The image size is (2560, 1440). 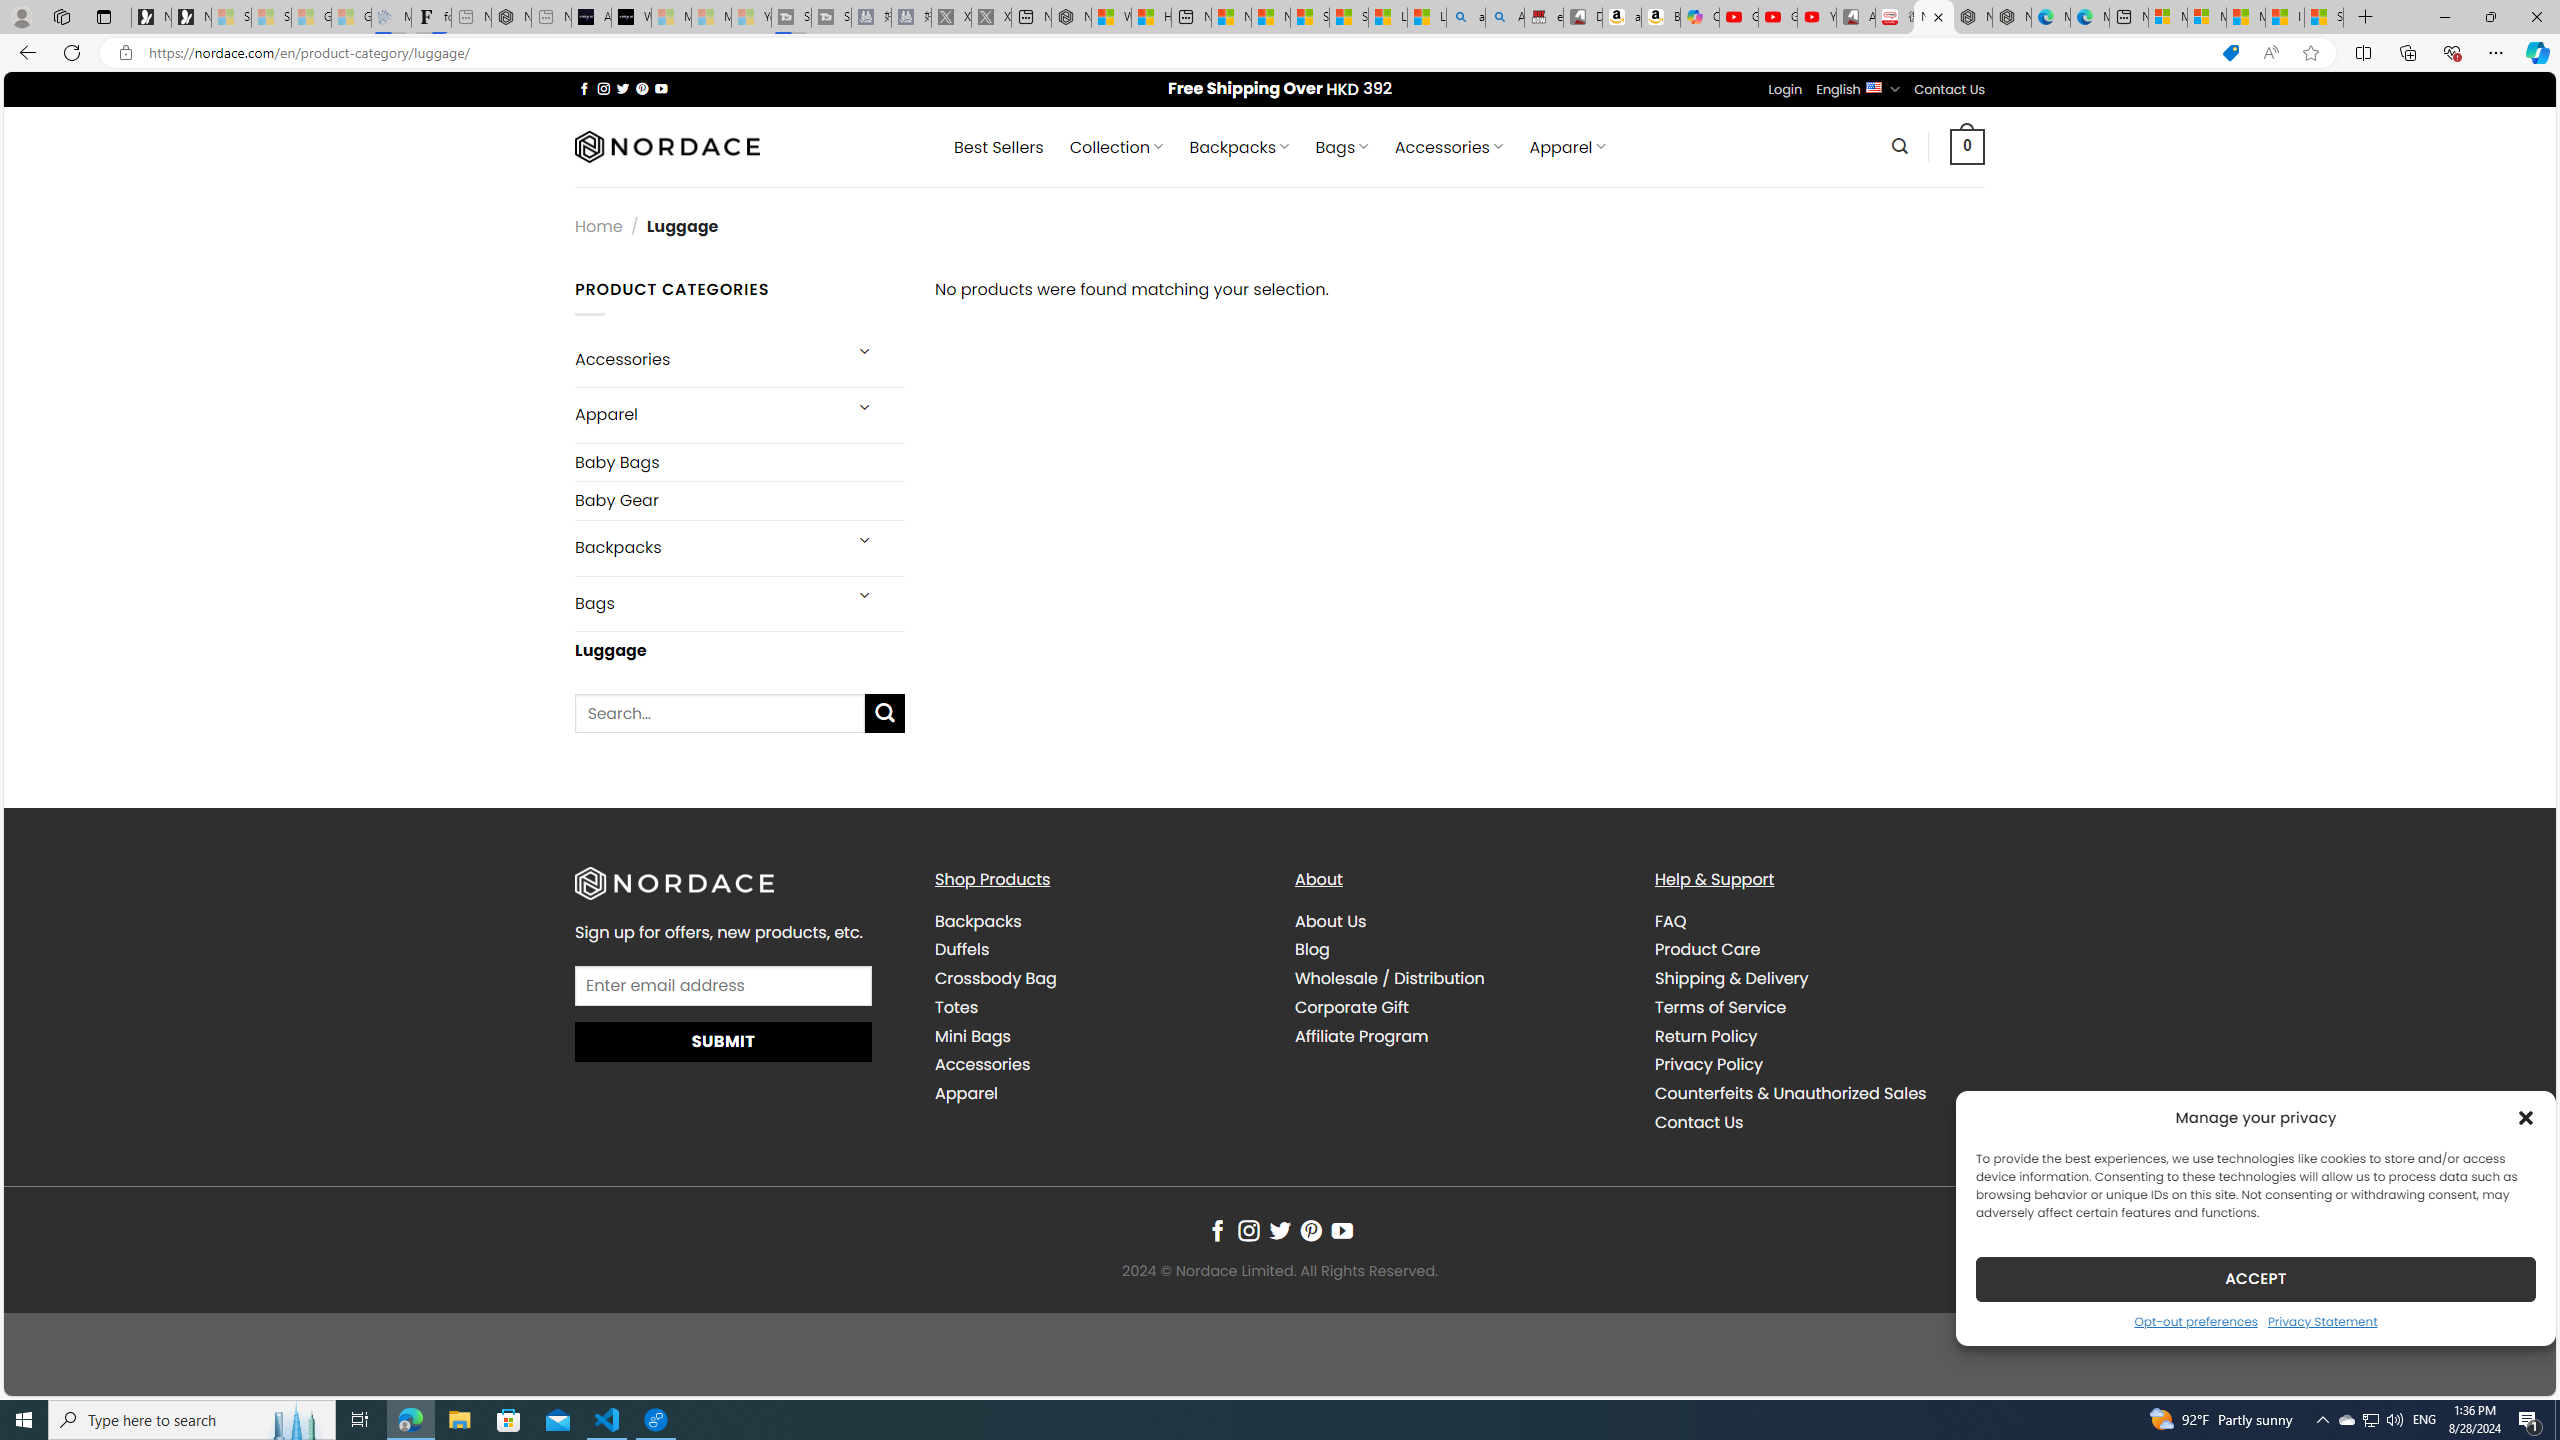 What do you see at coordinates (999, 147) in the screenshot?
I see `  Best Sellers` at bounding box center [999, 147].